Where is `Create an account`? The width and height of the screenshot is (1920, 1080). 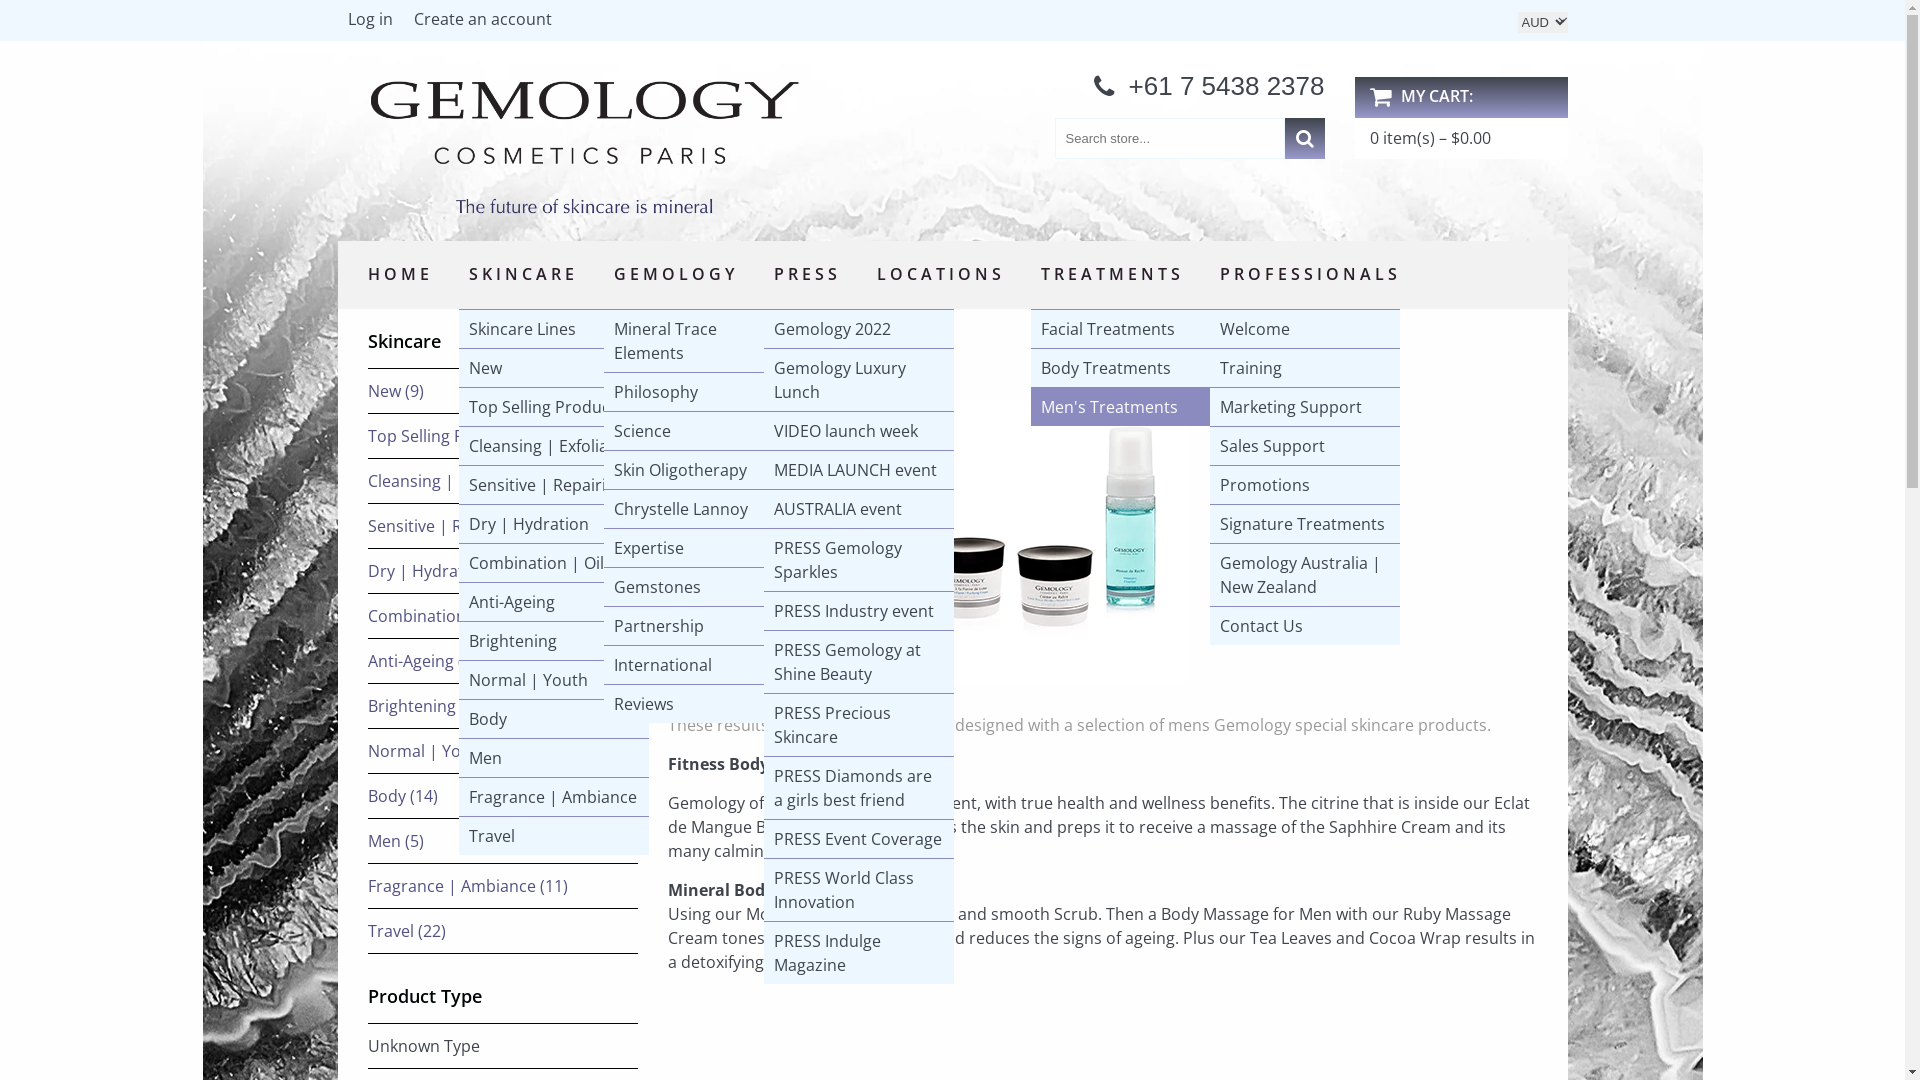 Create an account is located at coordinates (483, 24).